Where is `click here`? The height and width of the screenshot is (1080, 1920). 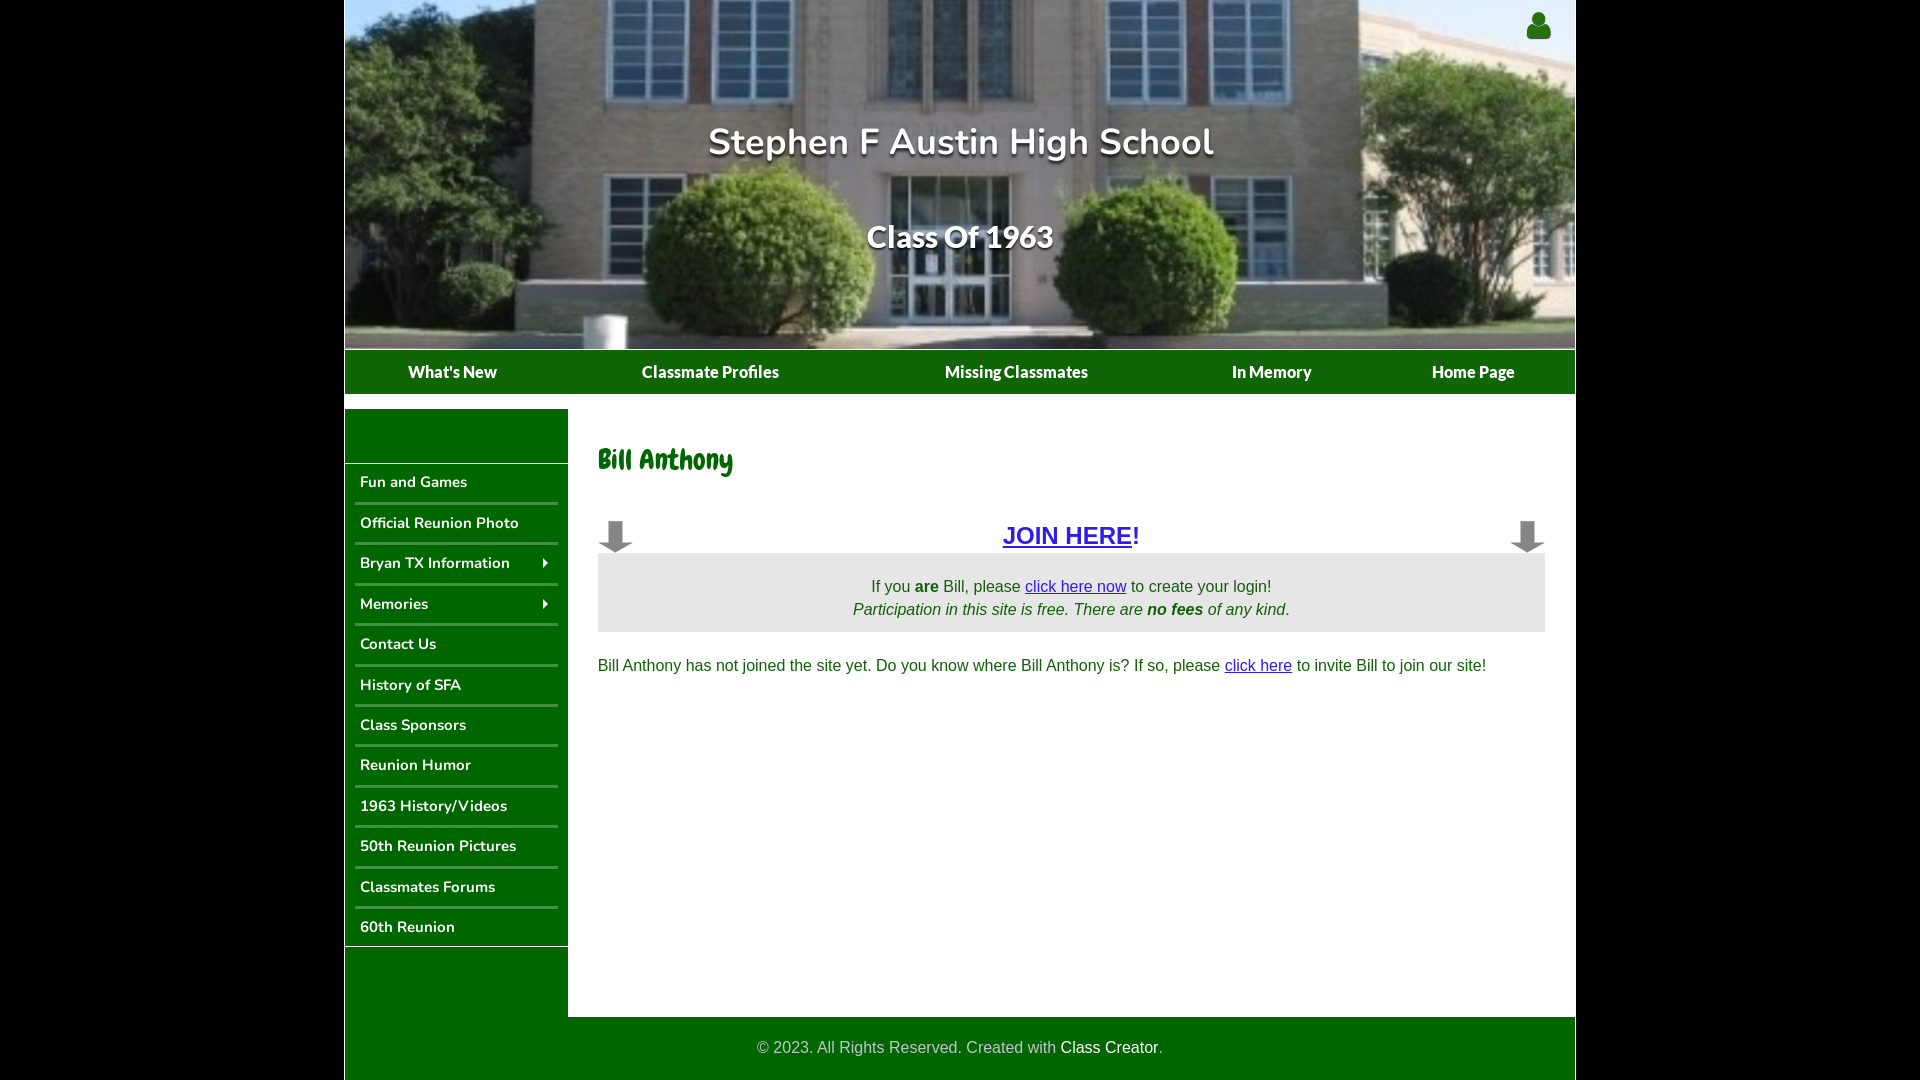 click here is located at coordinates (1259, 666).